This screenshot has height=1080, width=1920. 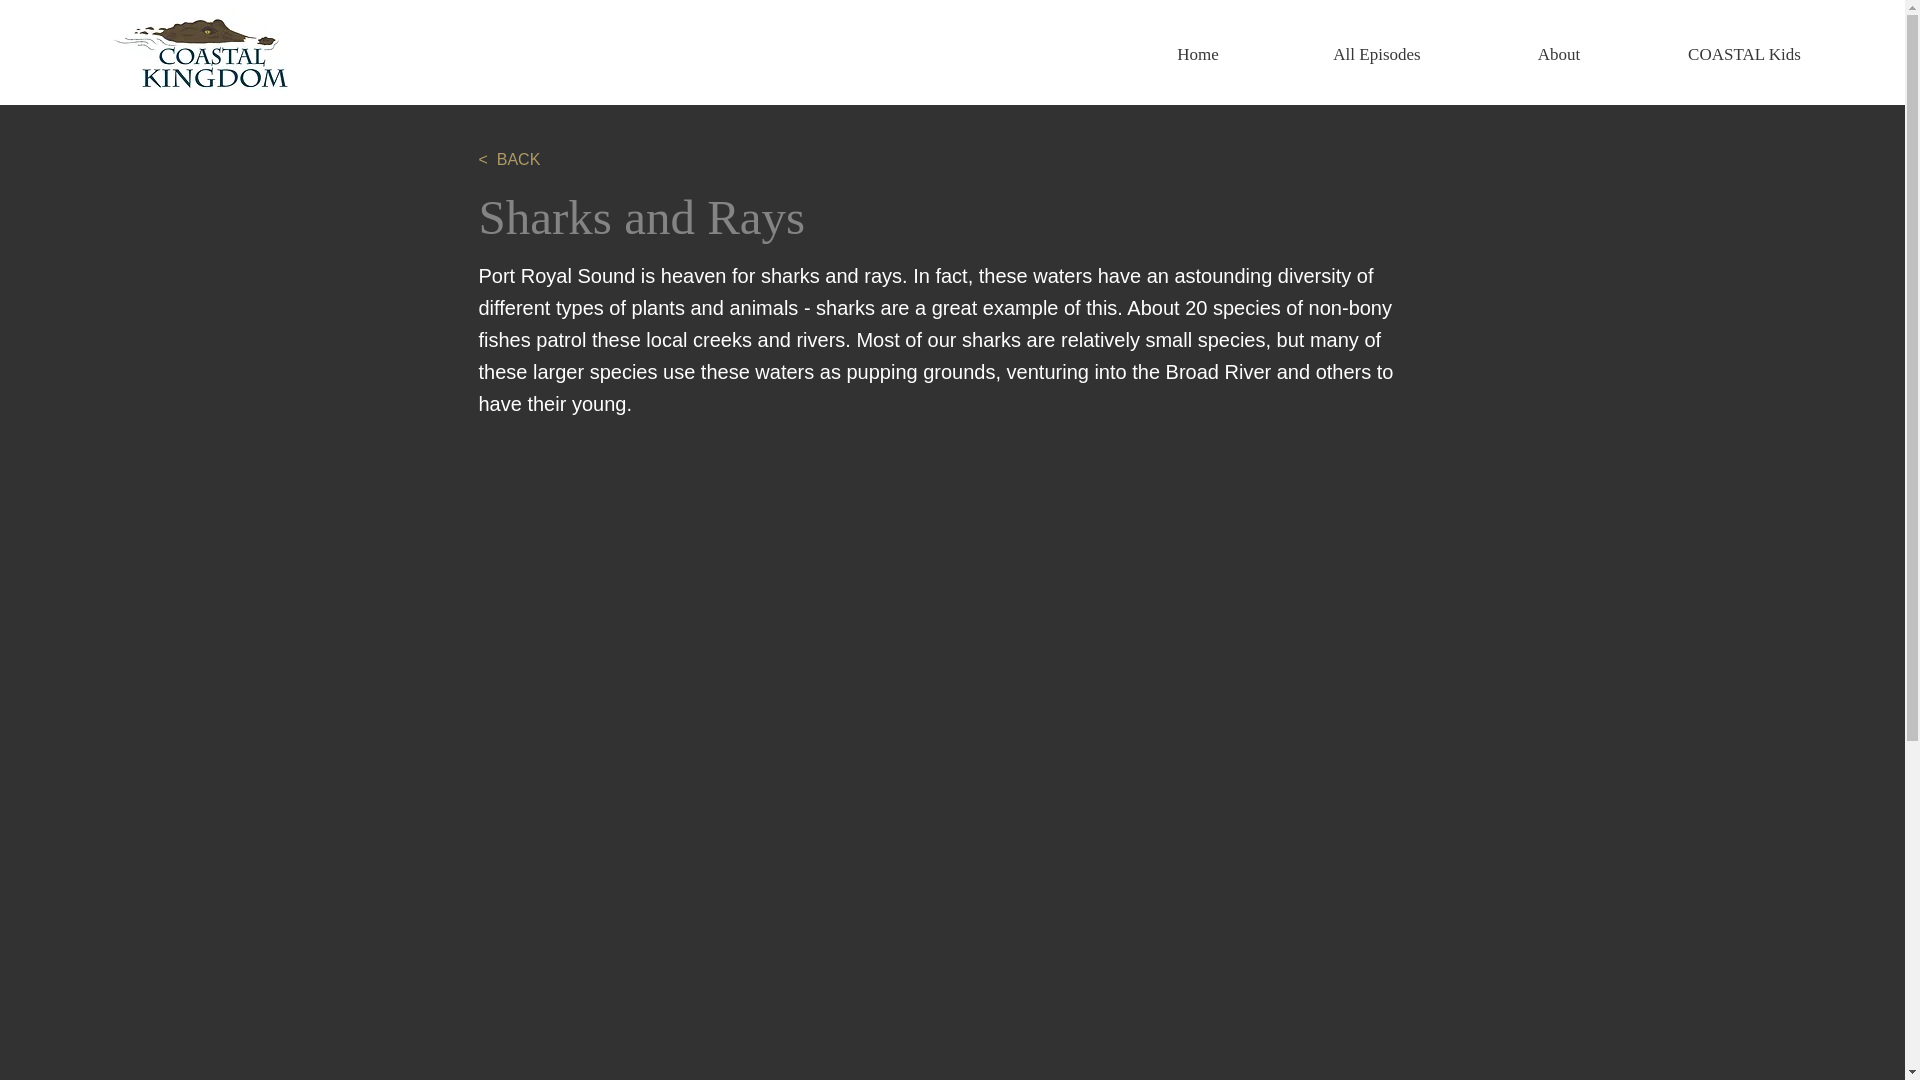 What do you see at coordinates (1376, 54) in the screenshot?
I see `All Episodes` at bounding box center [1376, 54].